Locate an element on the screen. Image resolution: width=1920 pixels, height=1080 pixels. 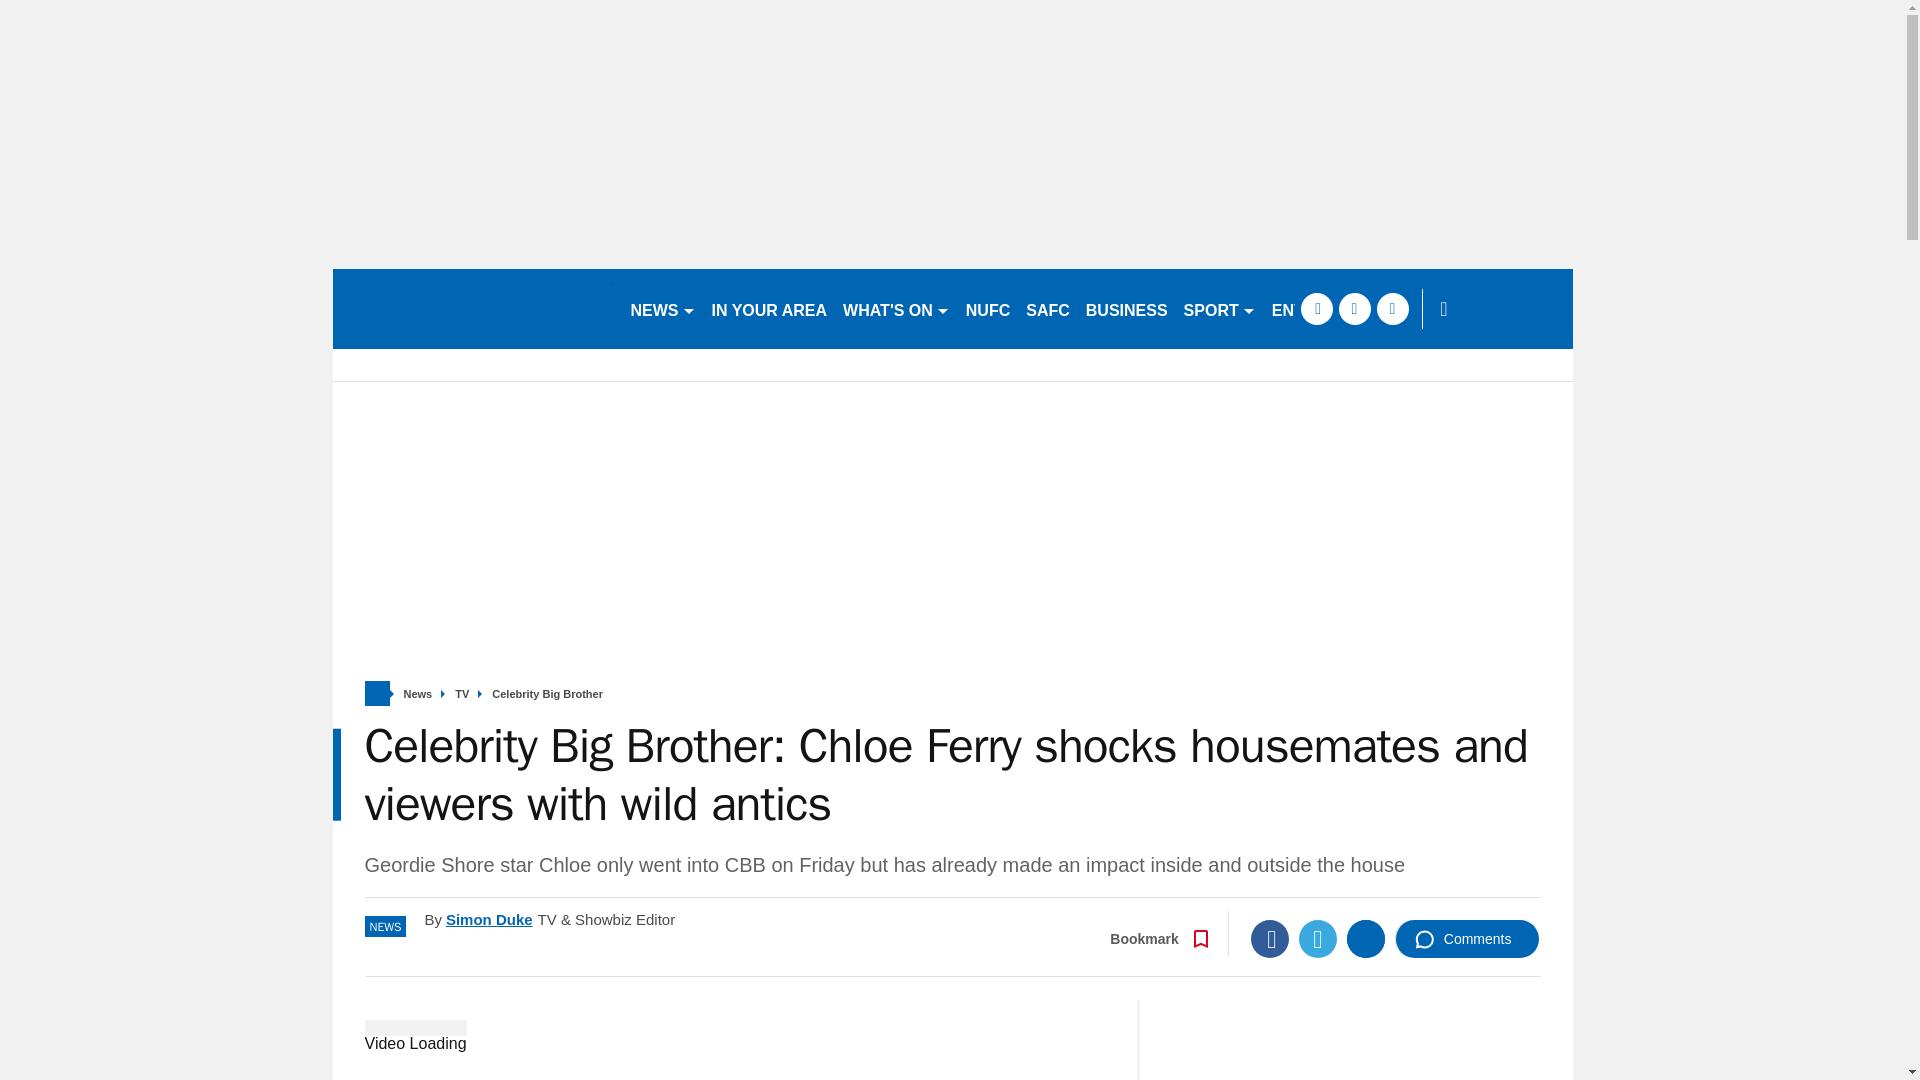
WHAT'S ON is located at coordinates (896, 308).